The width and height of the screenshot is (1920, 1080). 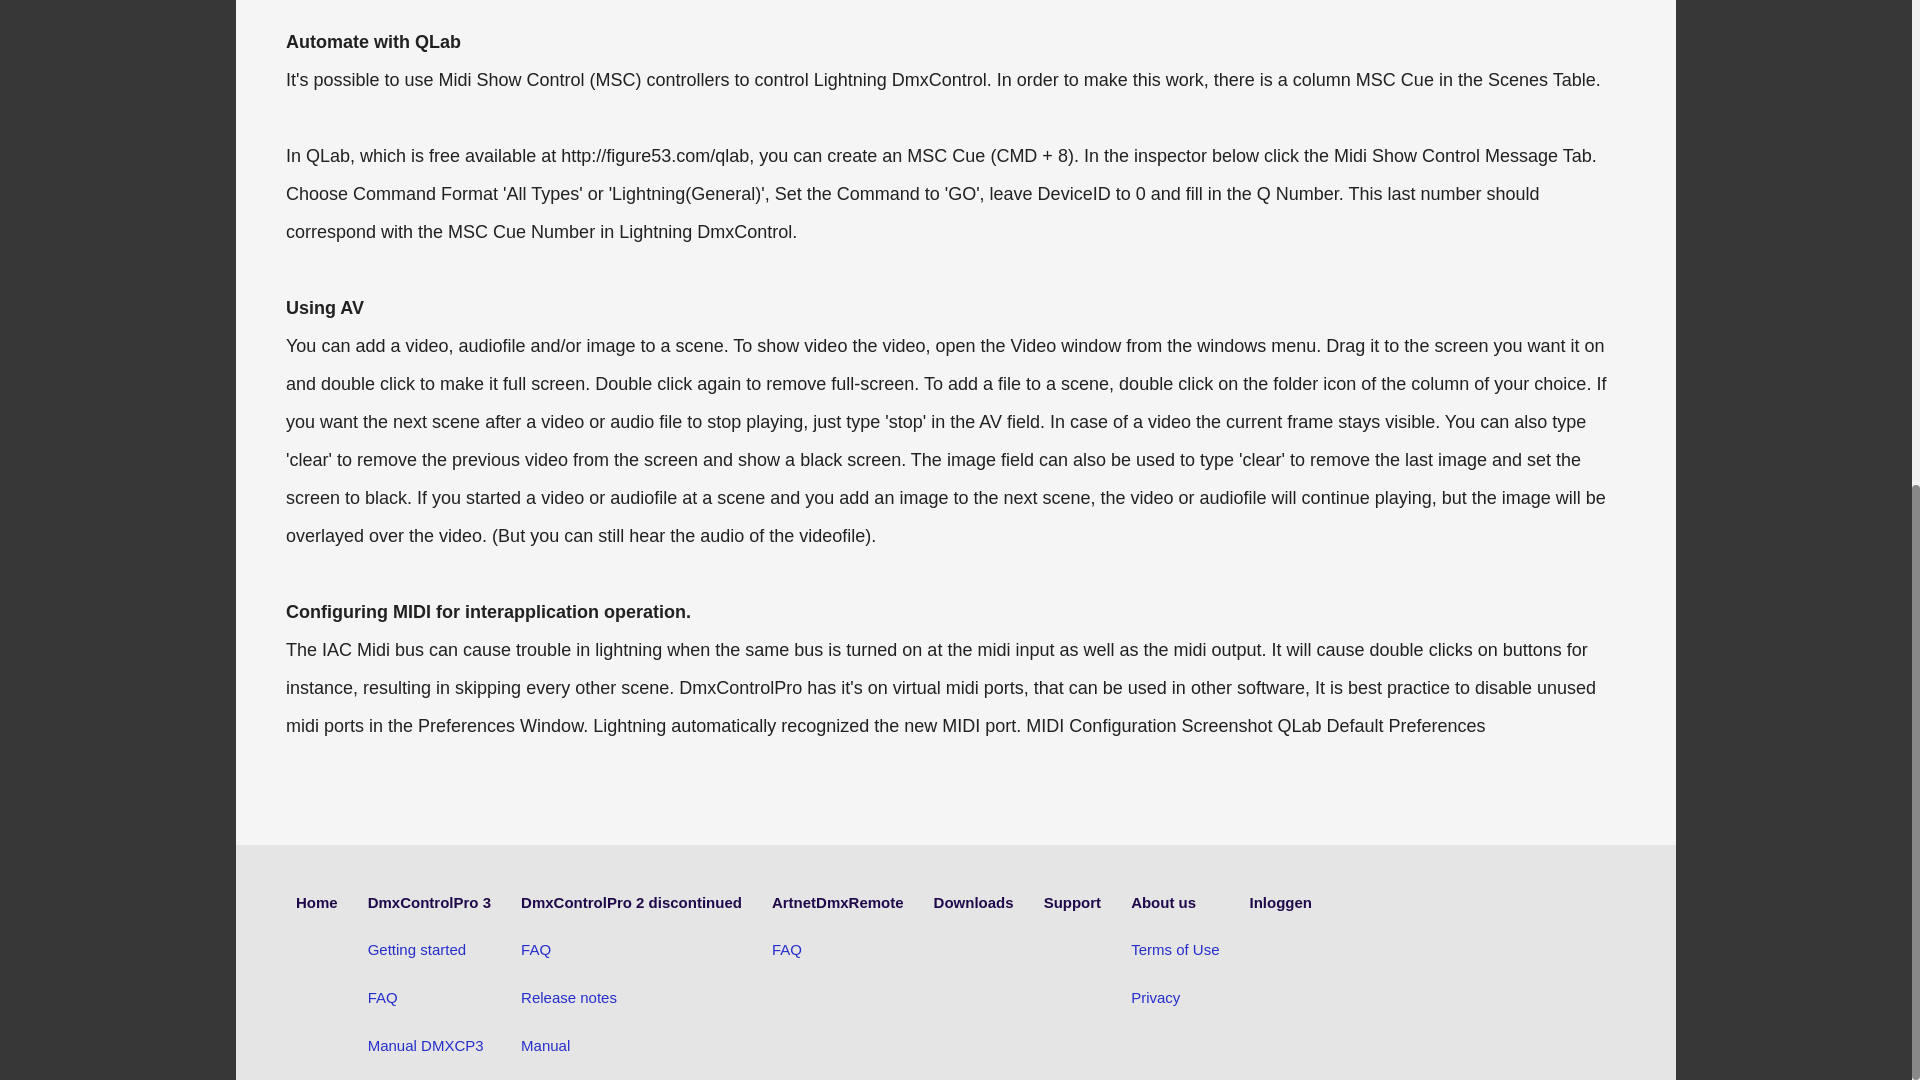 What do you see at coordinates (630, 1046) in the screenshot?
I see `Manual` at bounding box center [630, 1046].